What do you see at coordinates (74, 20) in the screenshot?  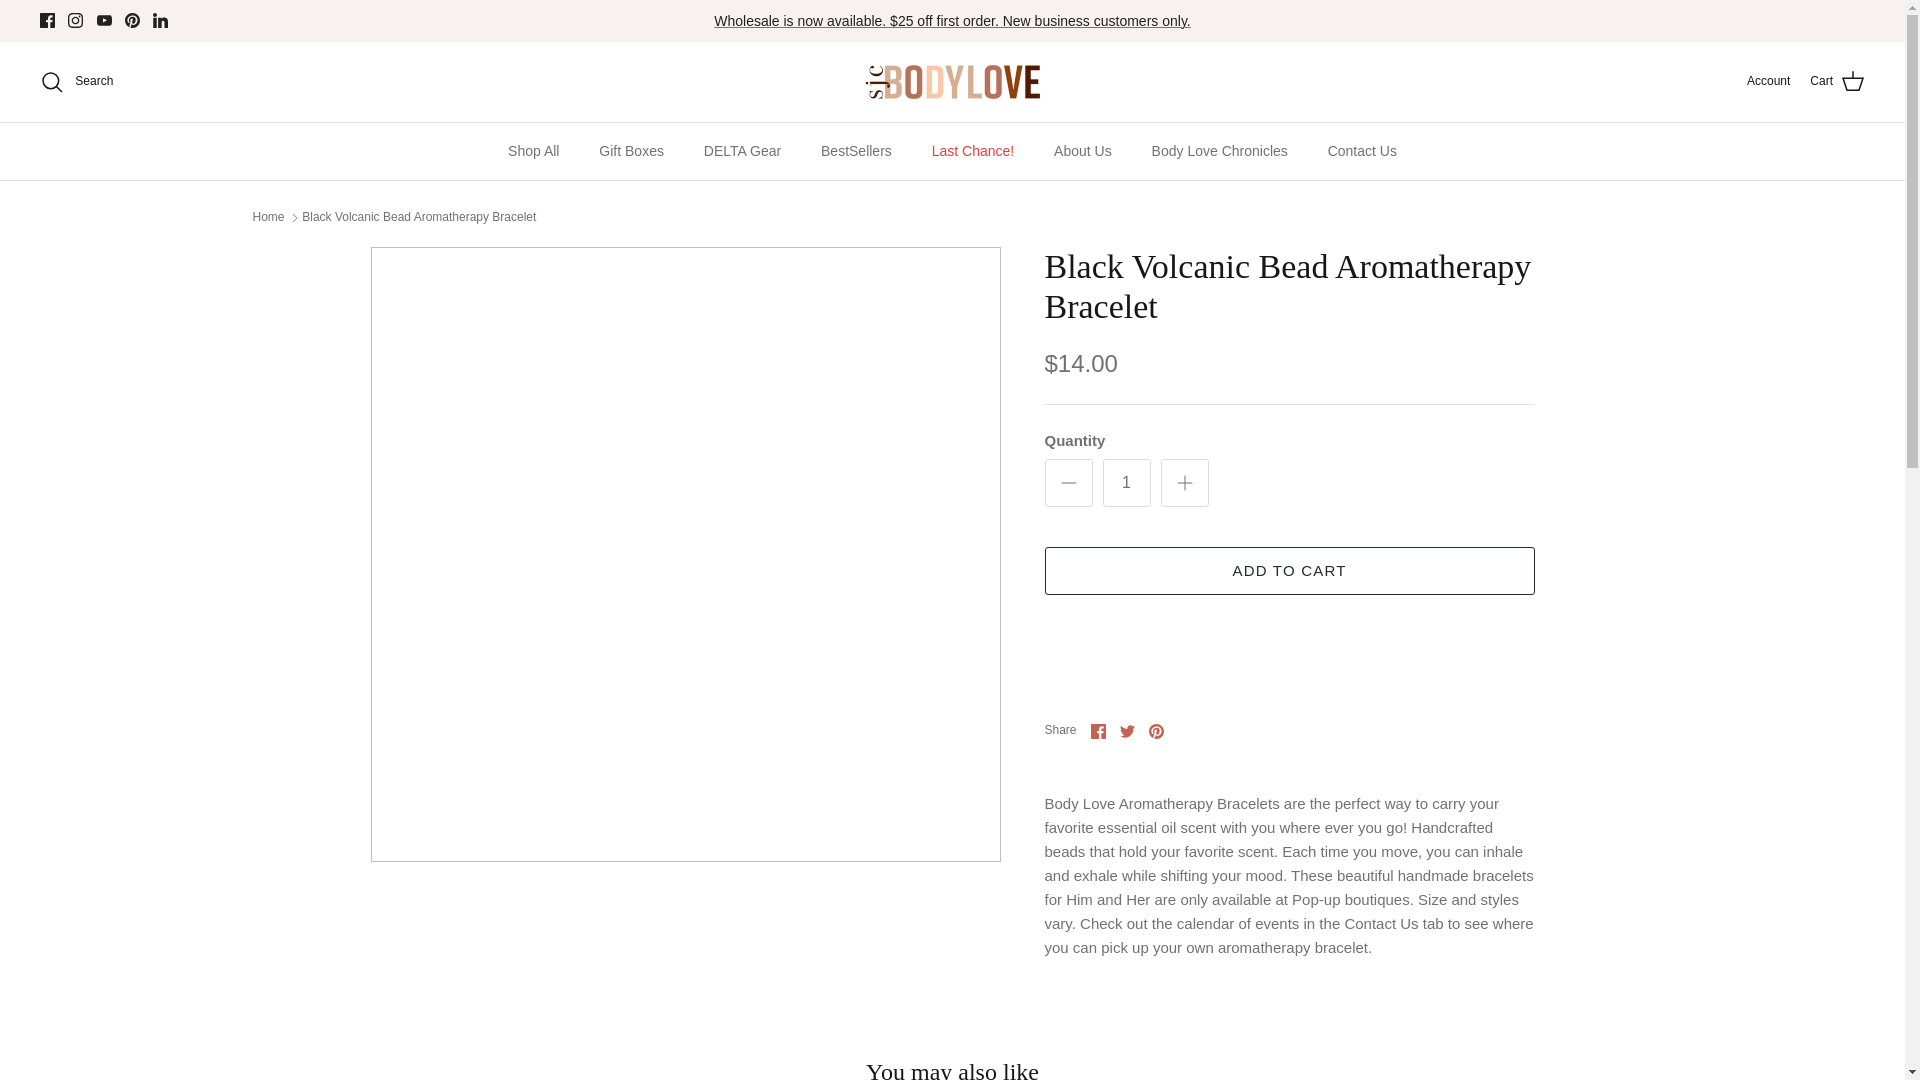 I see `Instagram` at bounding box center [74, 20].